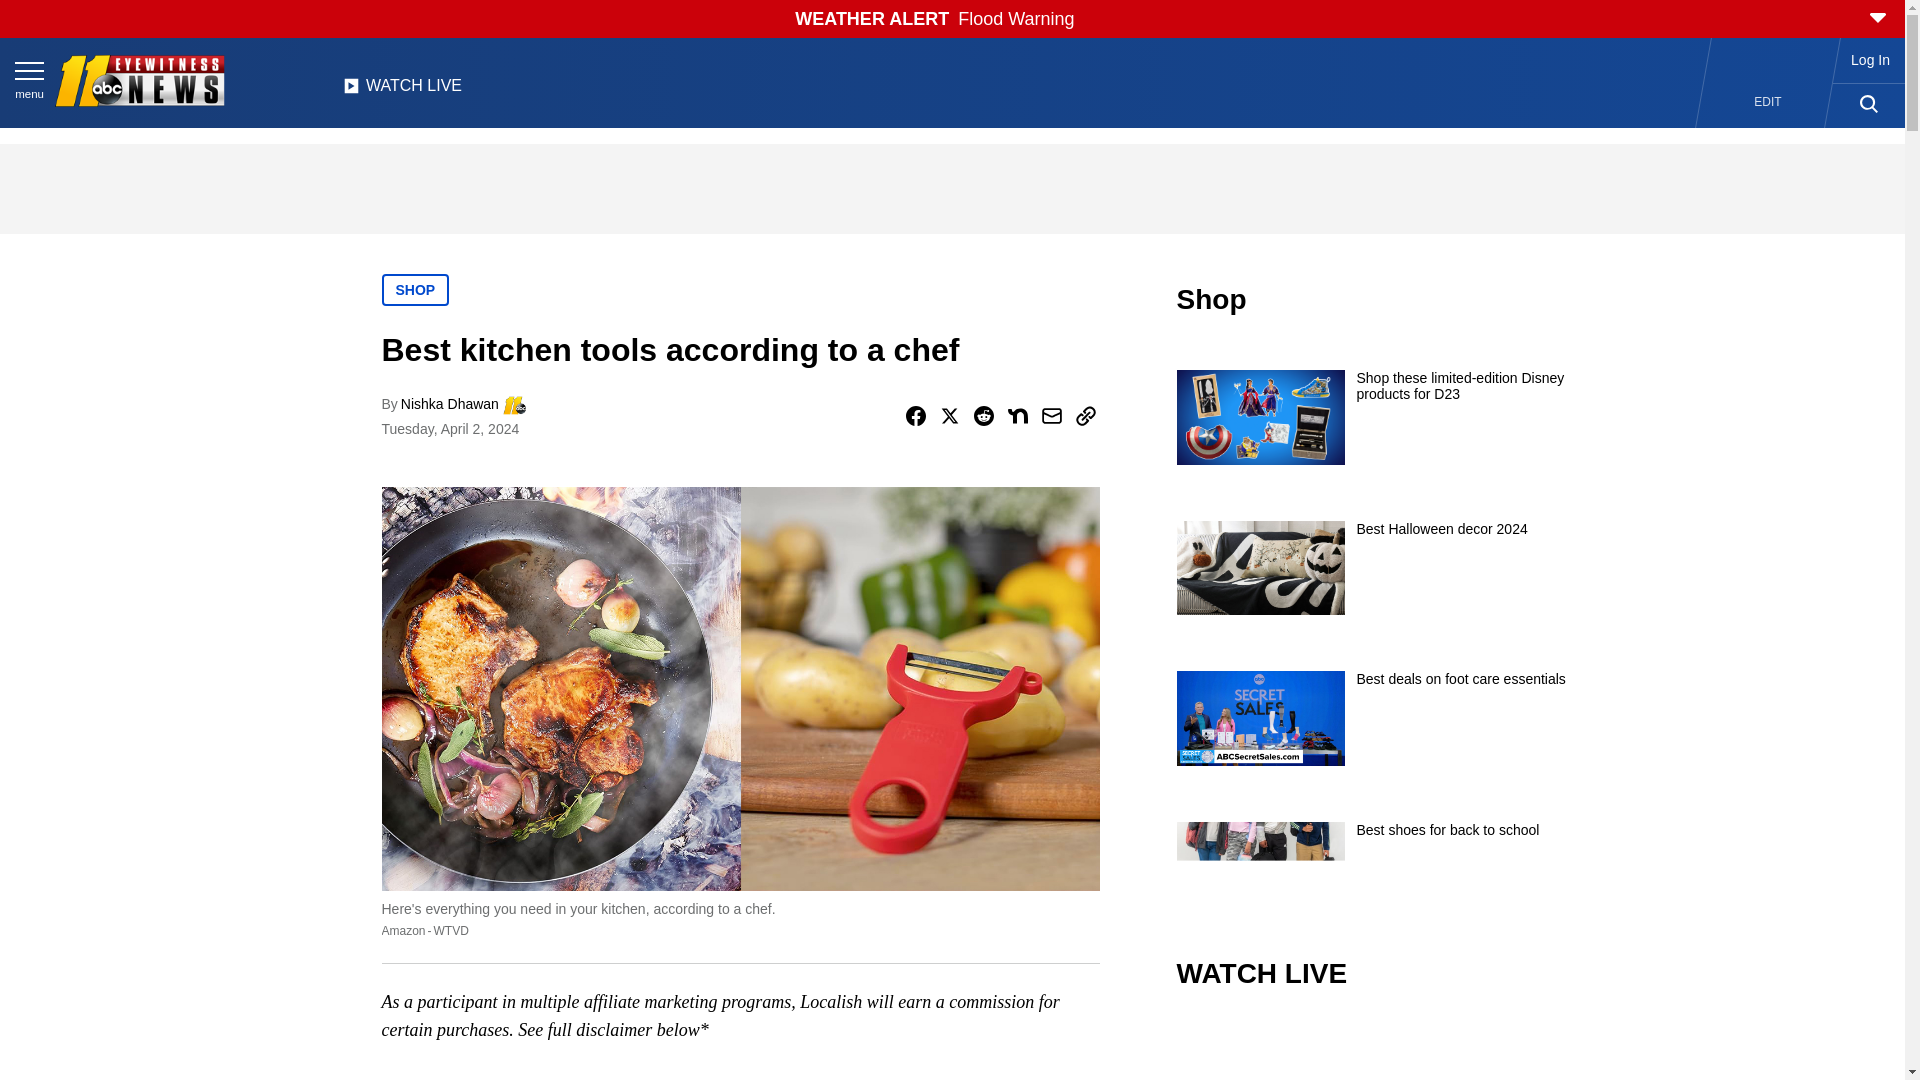 The height and width of the screenshot is (1080, 1920). I want to click on EDIT, so click(1768, 102).